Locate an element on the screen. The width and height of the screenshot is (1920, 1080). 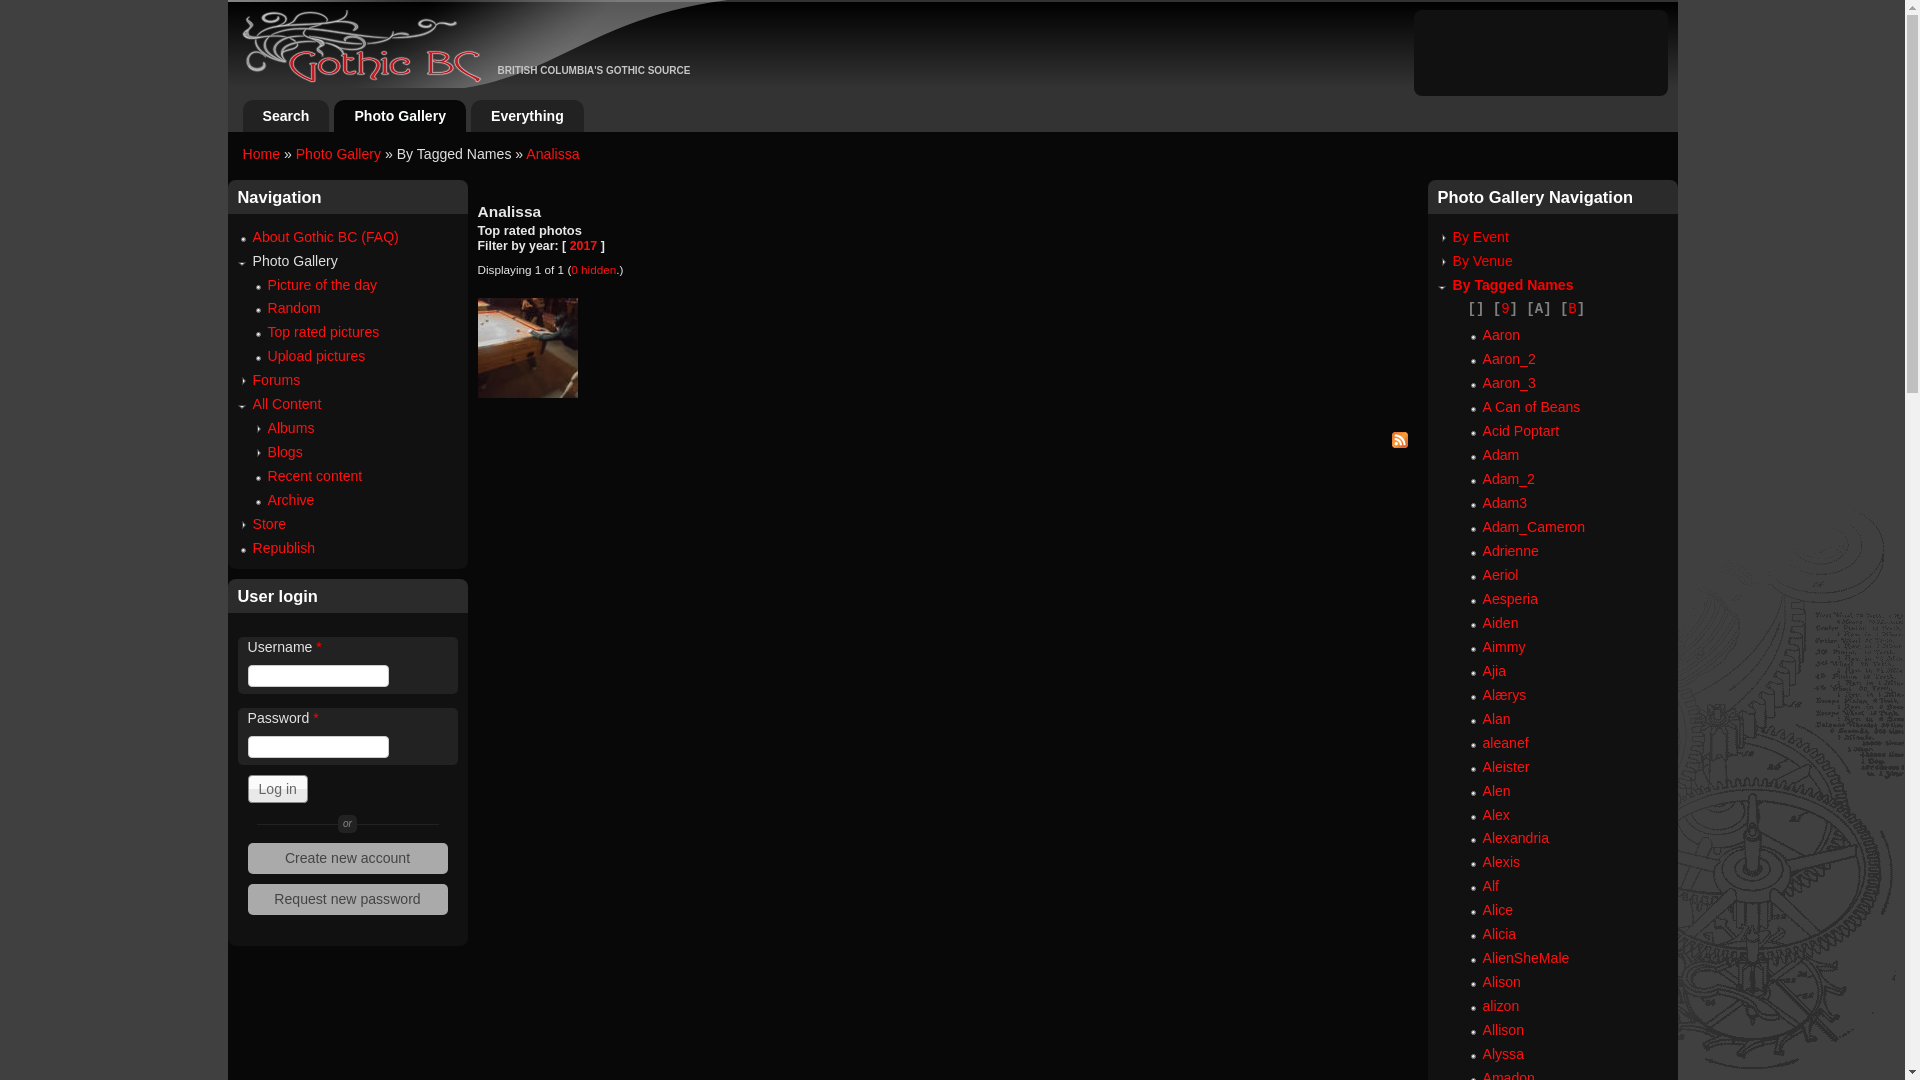
A Can of Beans is located at coordinates (1531, 407).